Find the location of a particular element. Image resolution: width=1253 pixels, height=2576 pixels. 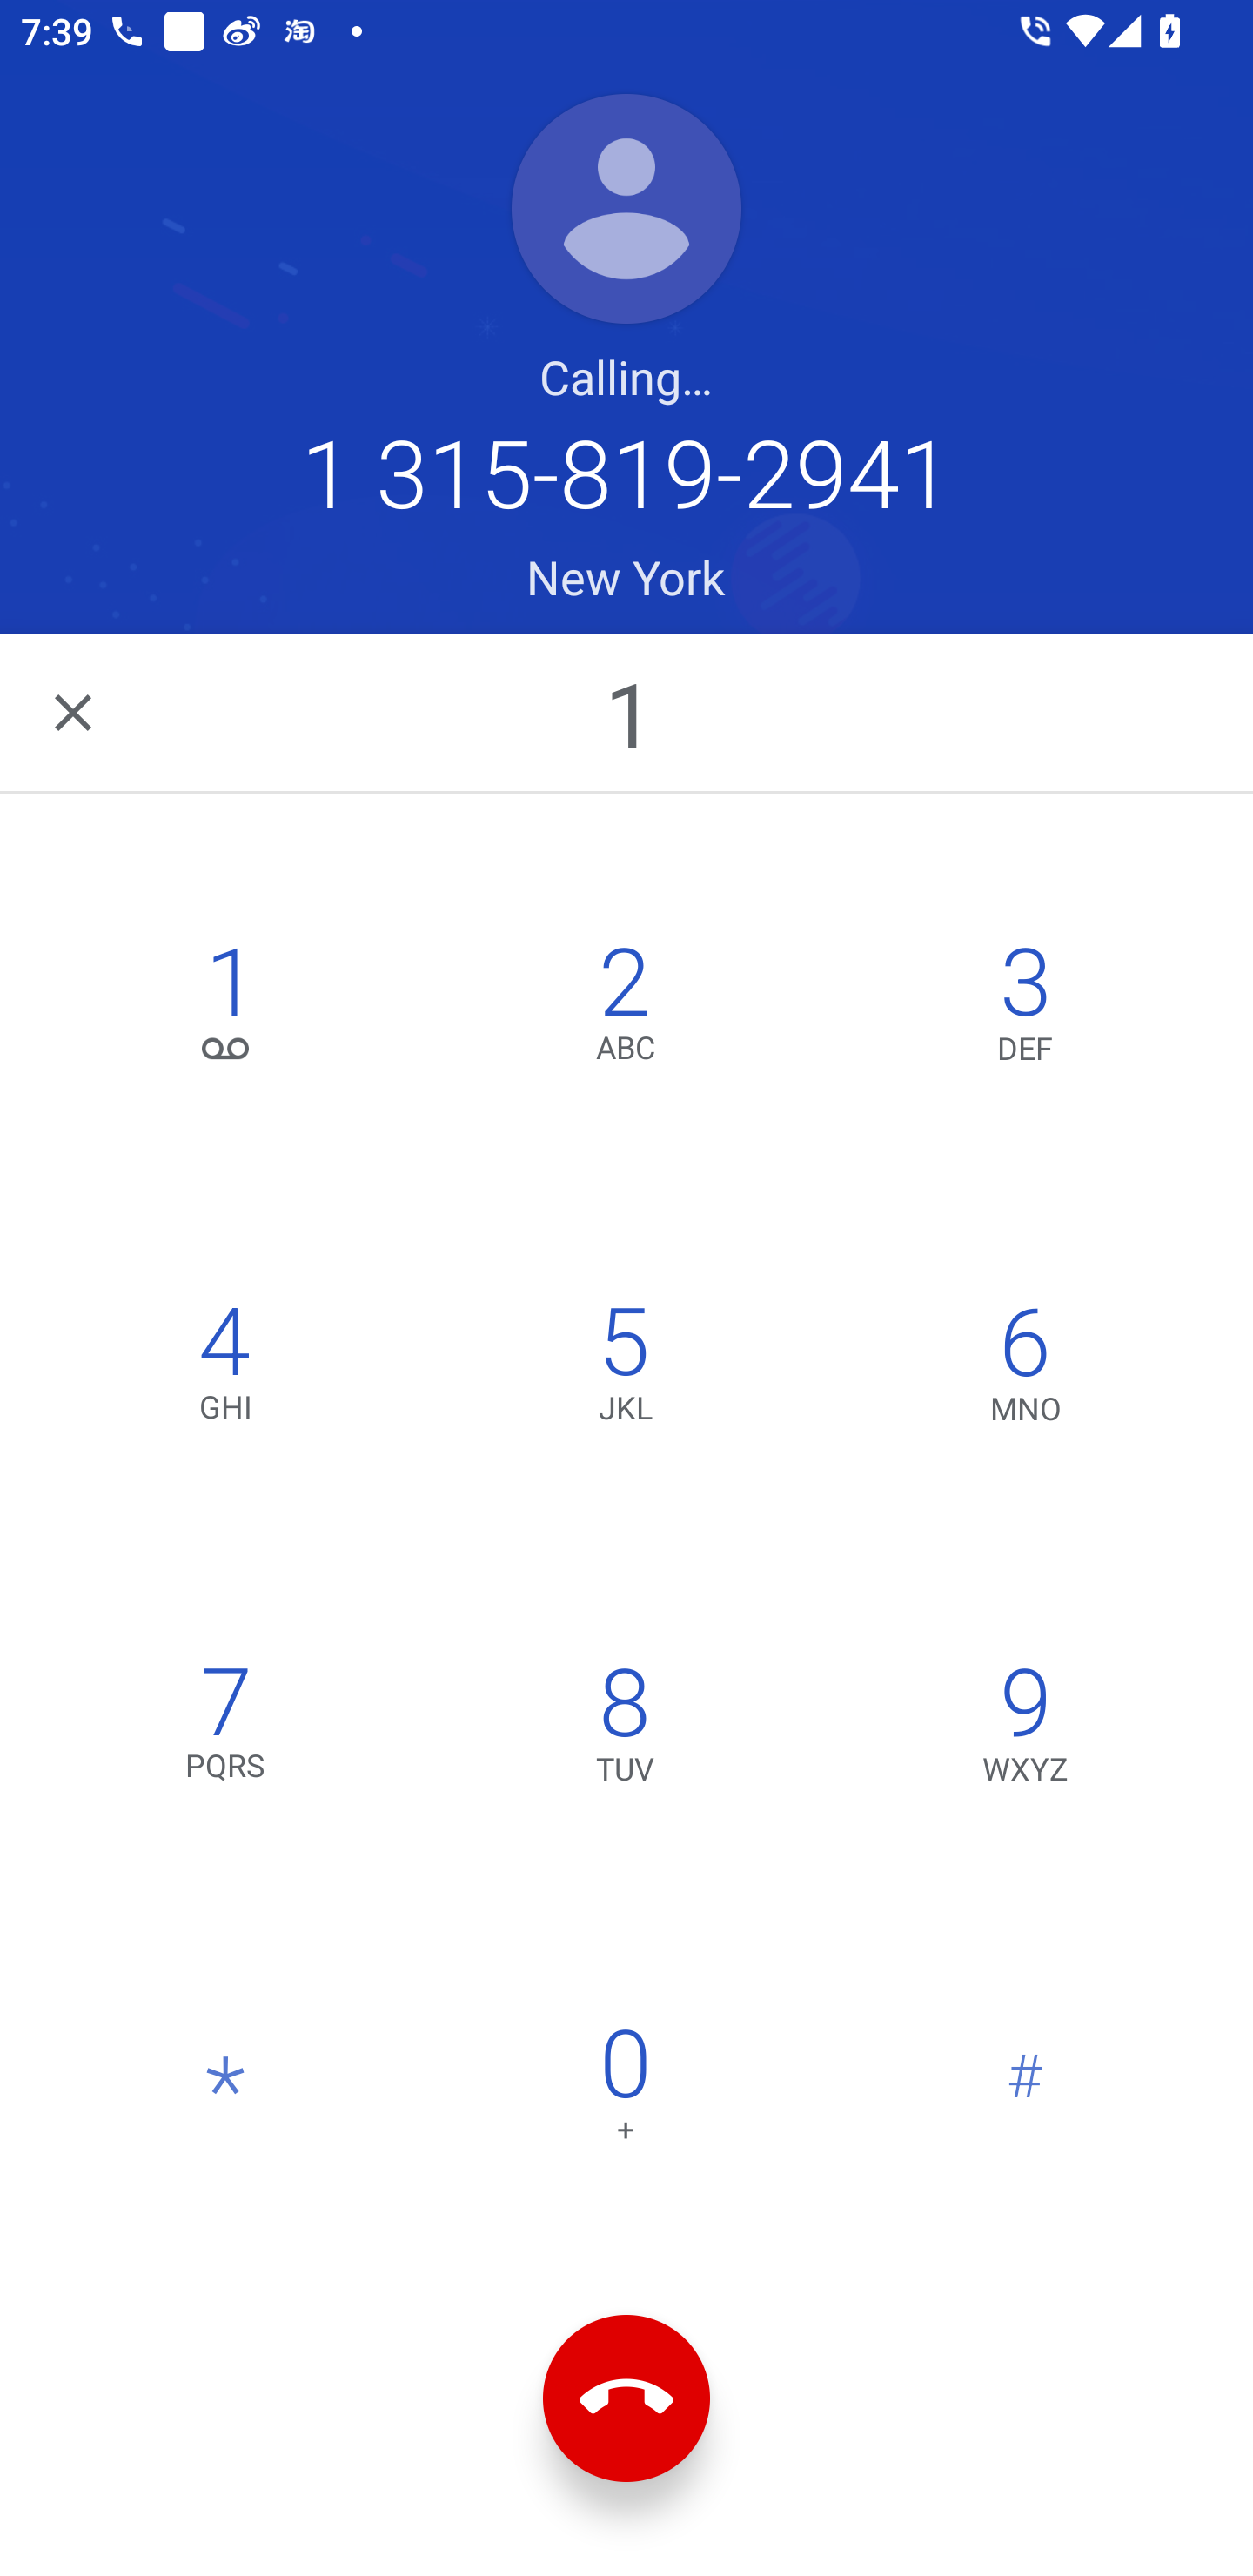

2,ABC 2 ABC is located at coordinates (625, 1010).